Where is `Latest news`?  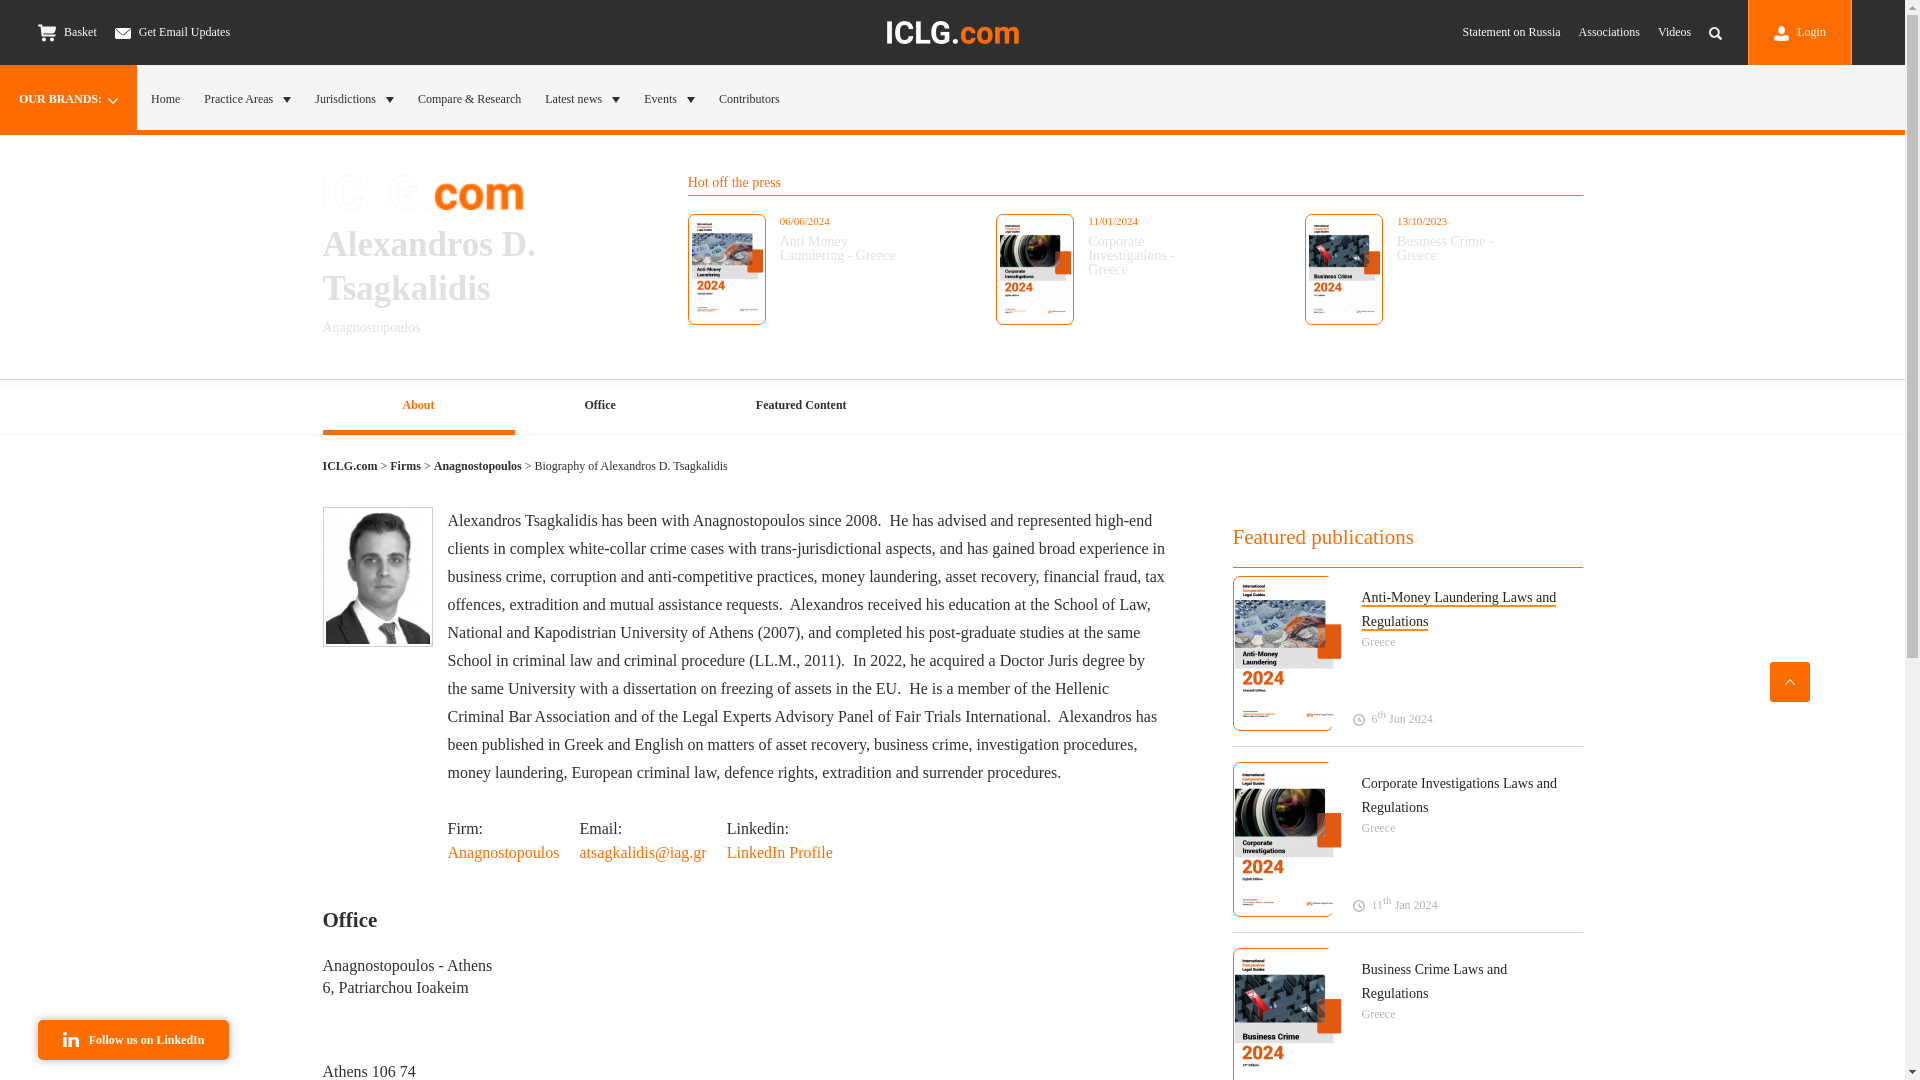 Latest news is located at coordinates (582, 98).